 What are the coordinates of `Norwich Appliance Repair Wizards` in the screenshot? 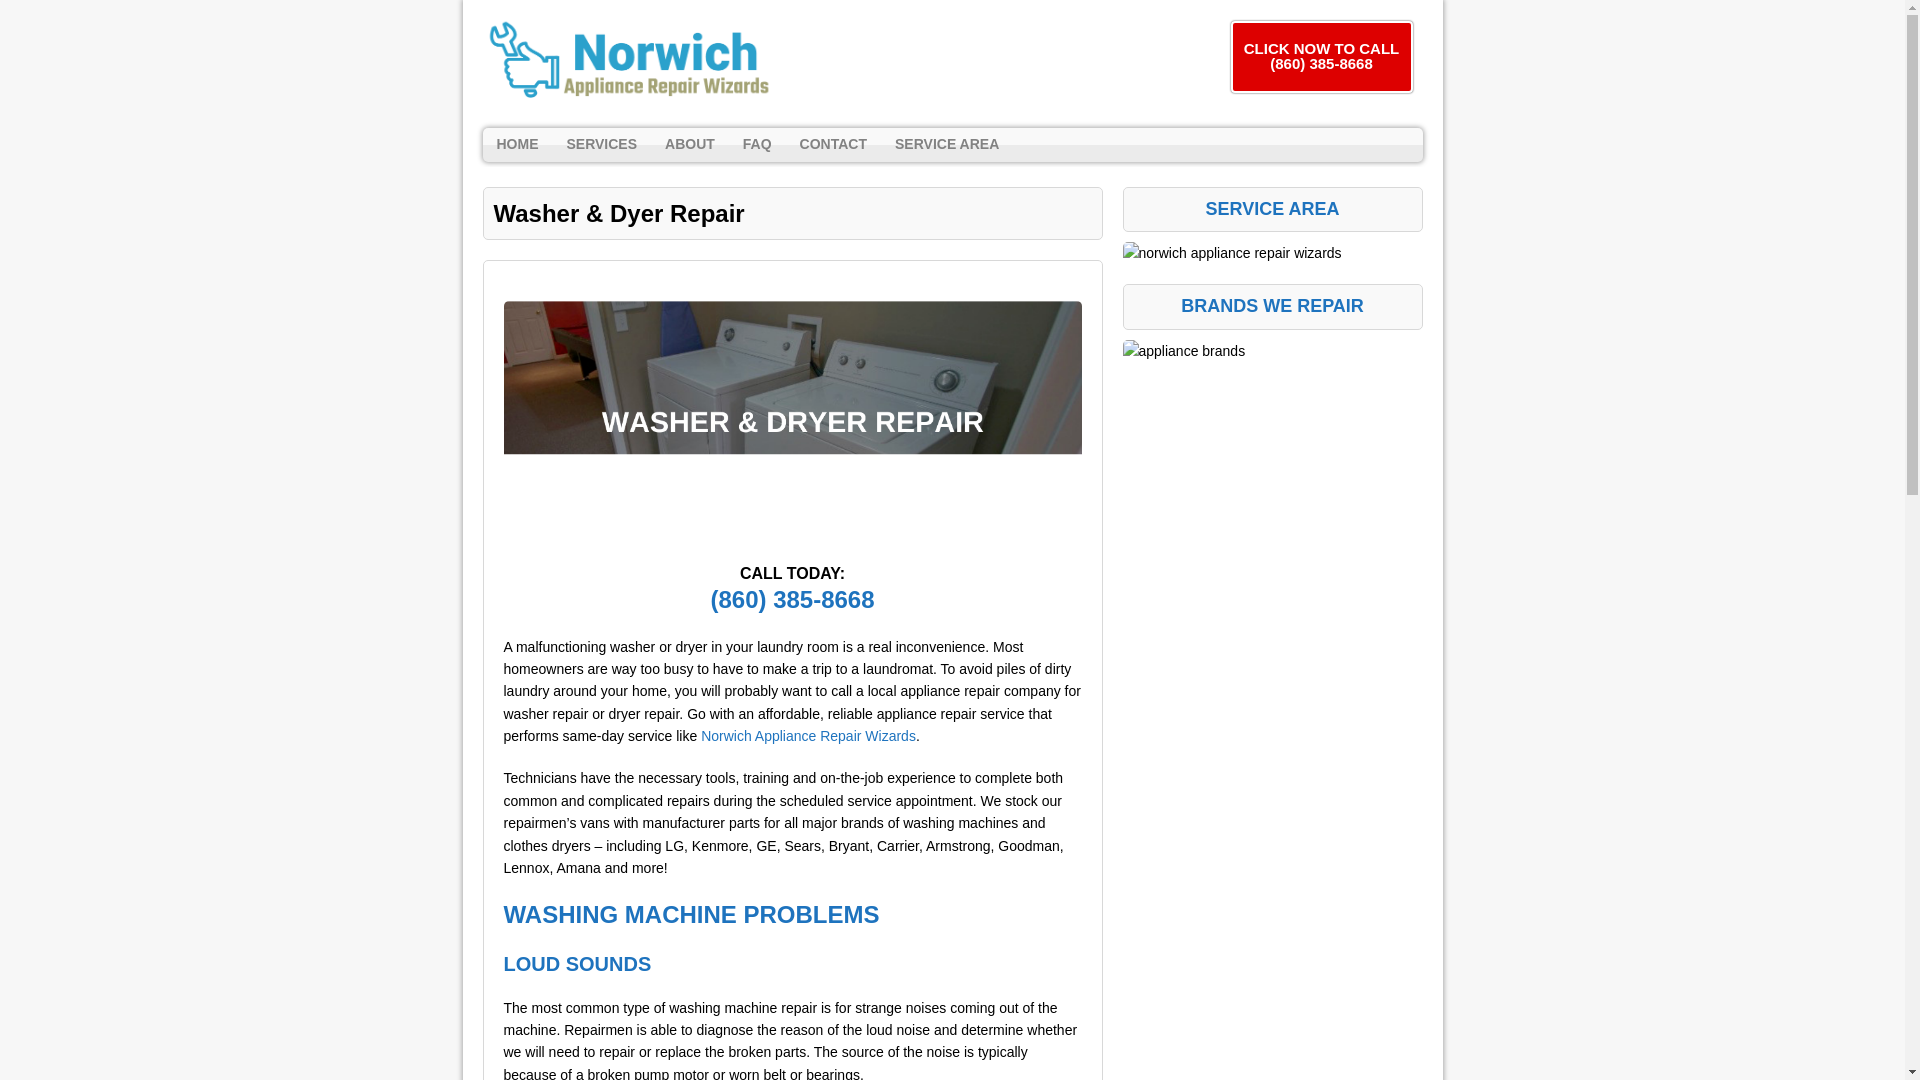 It's located at (626, 63).